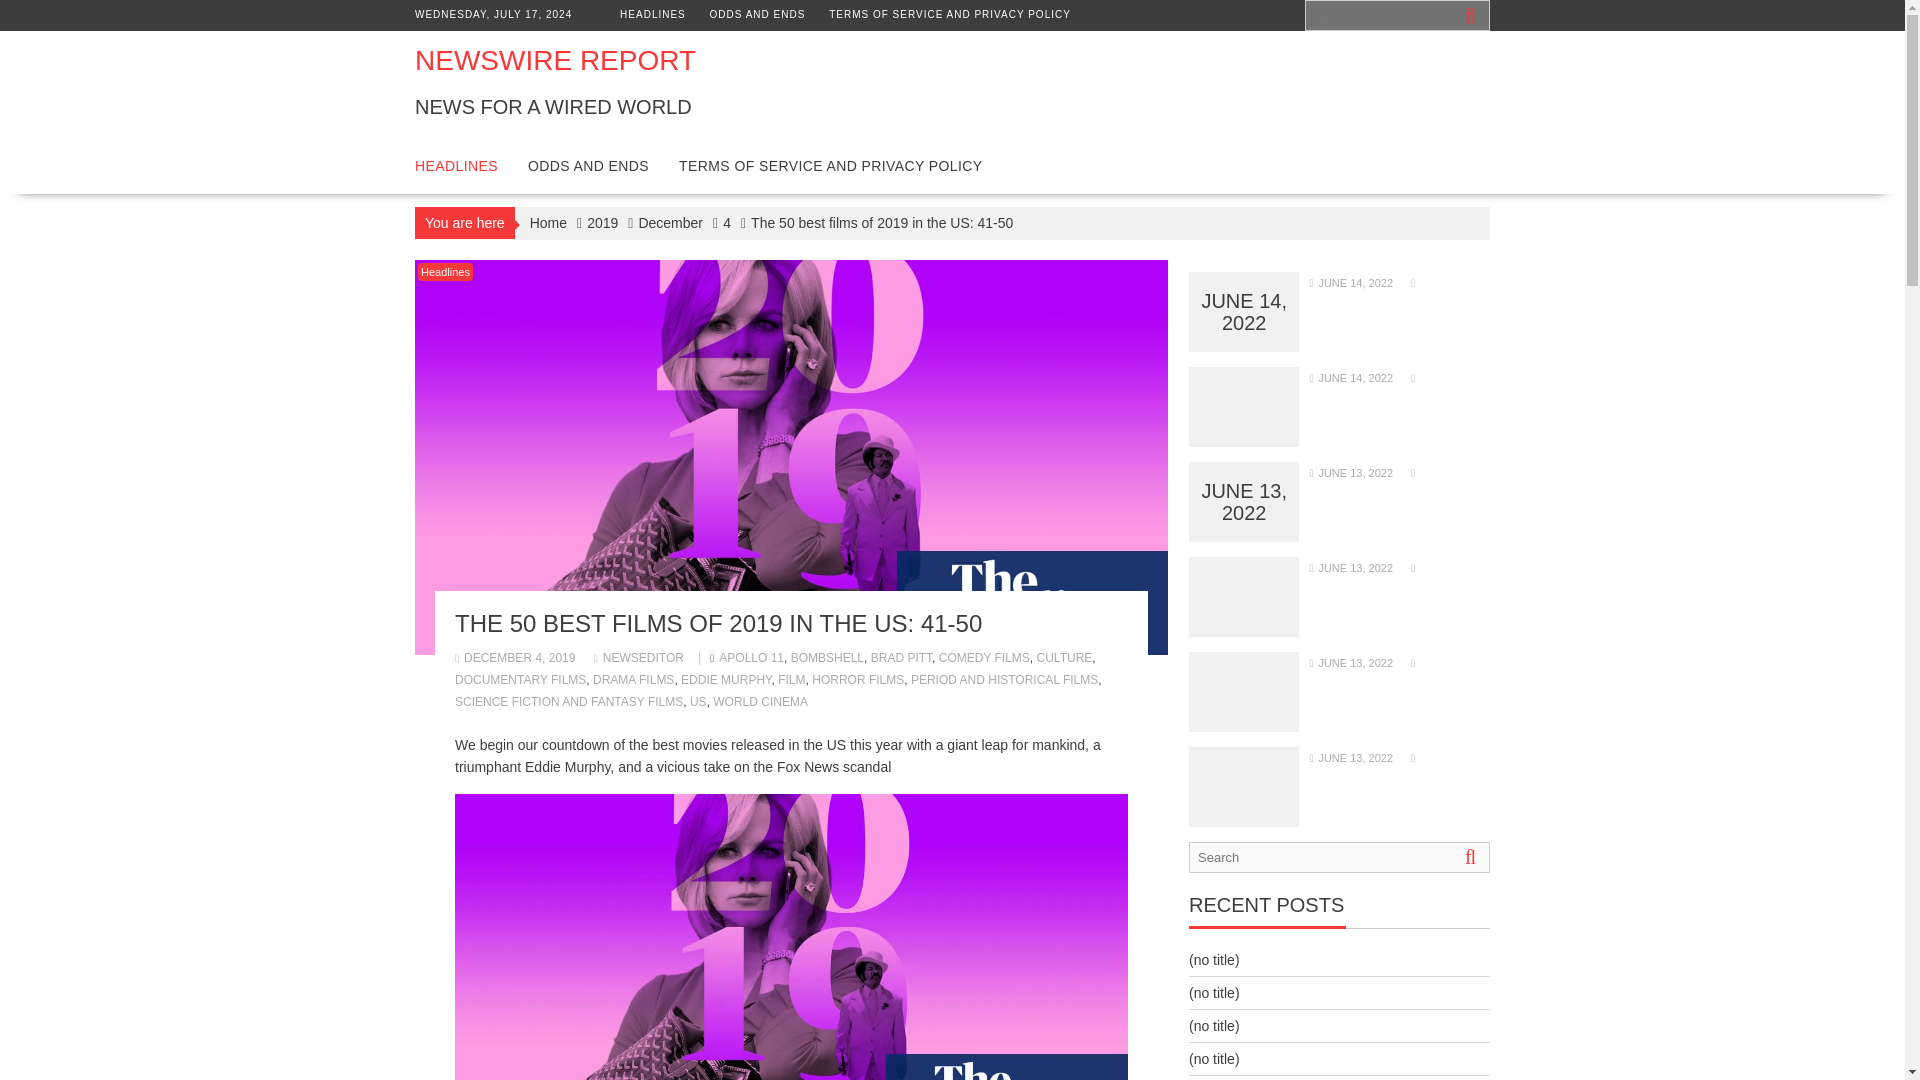  What do you see at coordinates (984, 658) in the screenshot?
I see `COMEDY FILMS` at bounding box center [984, 658].